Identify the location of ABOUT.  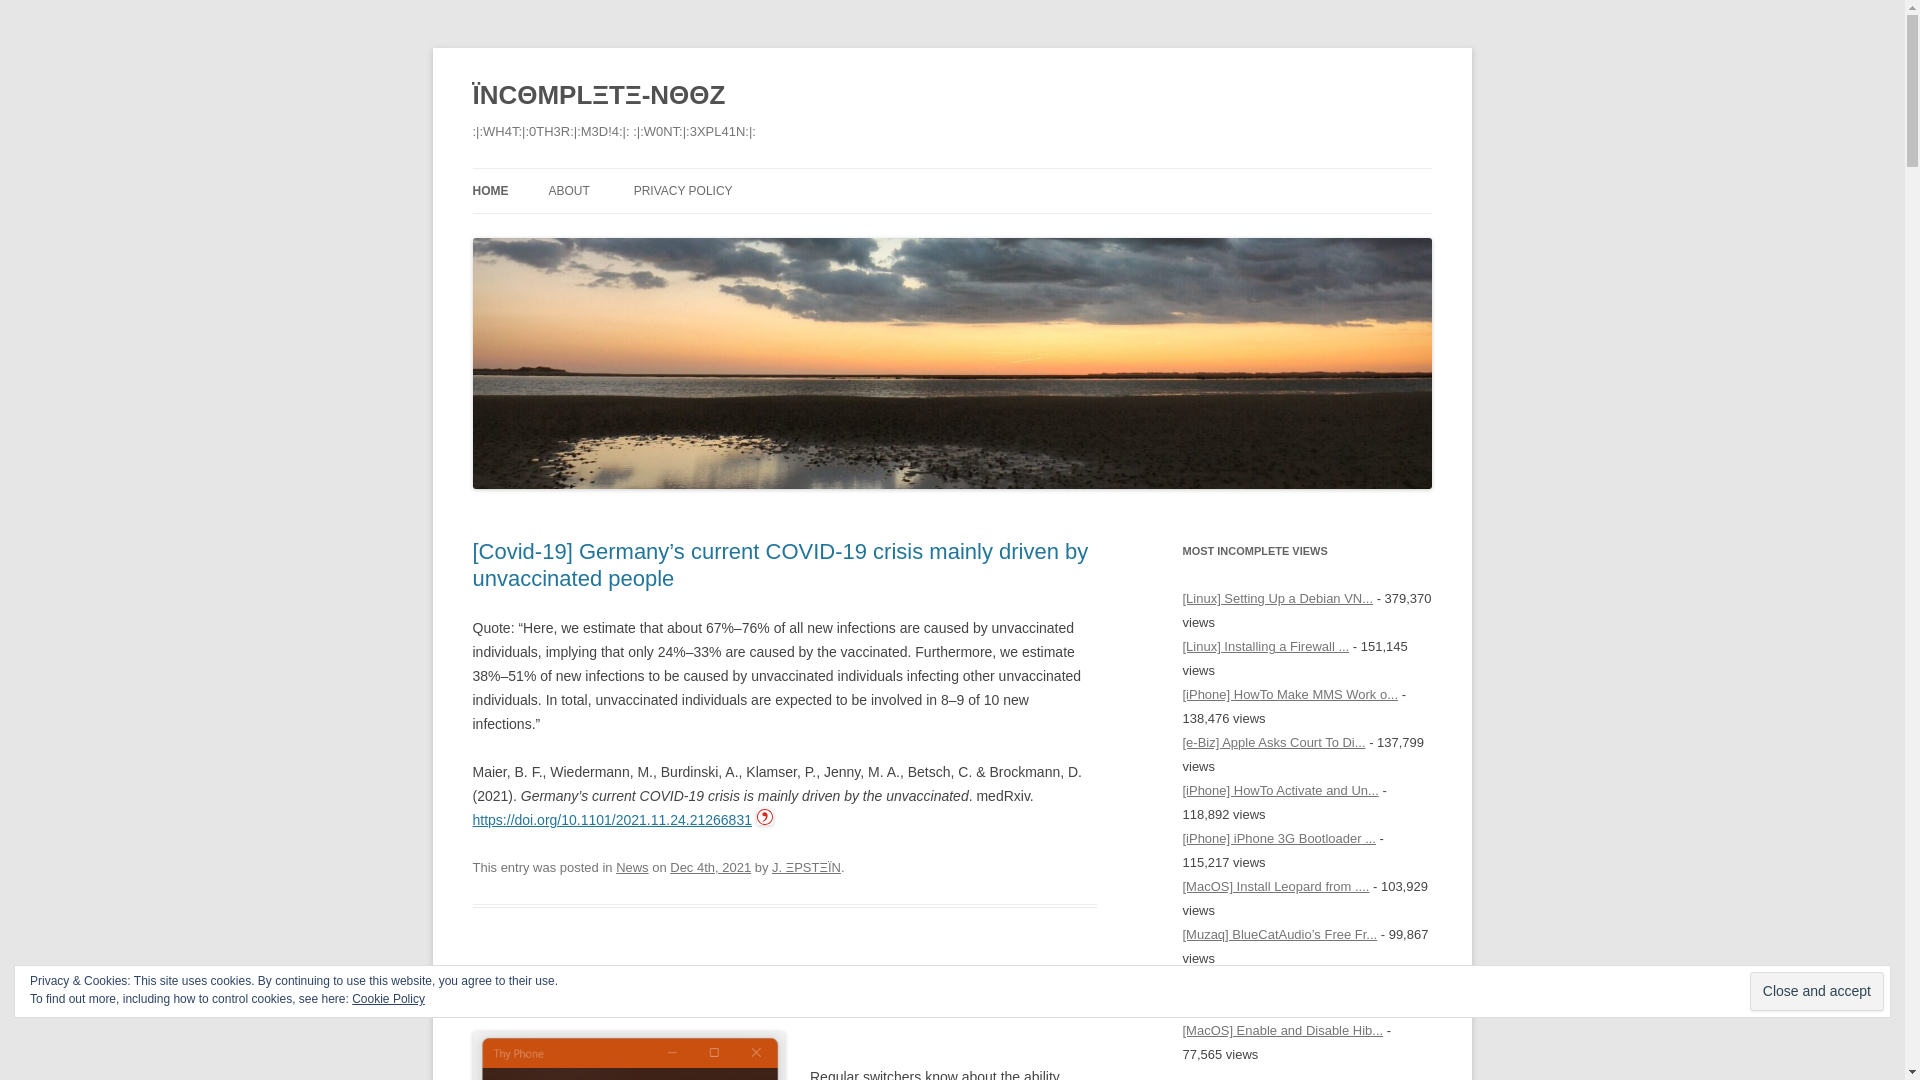
(568, 190).